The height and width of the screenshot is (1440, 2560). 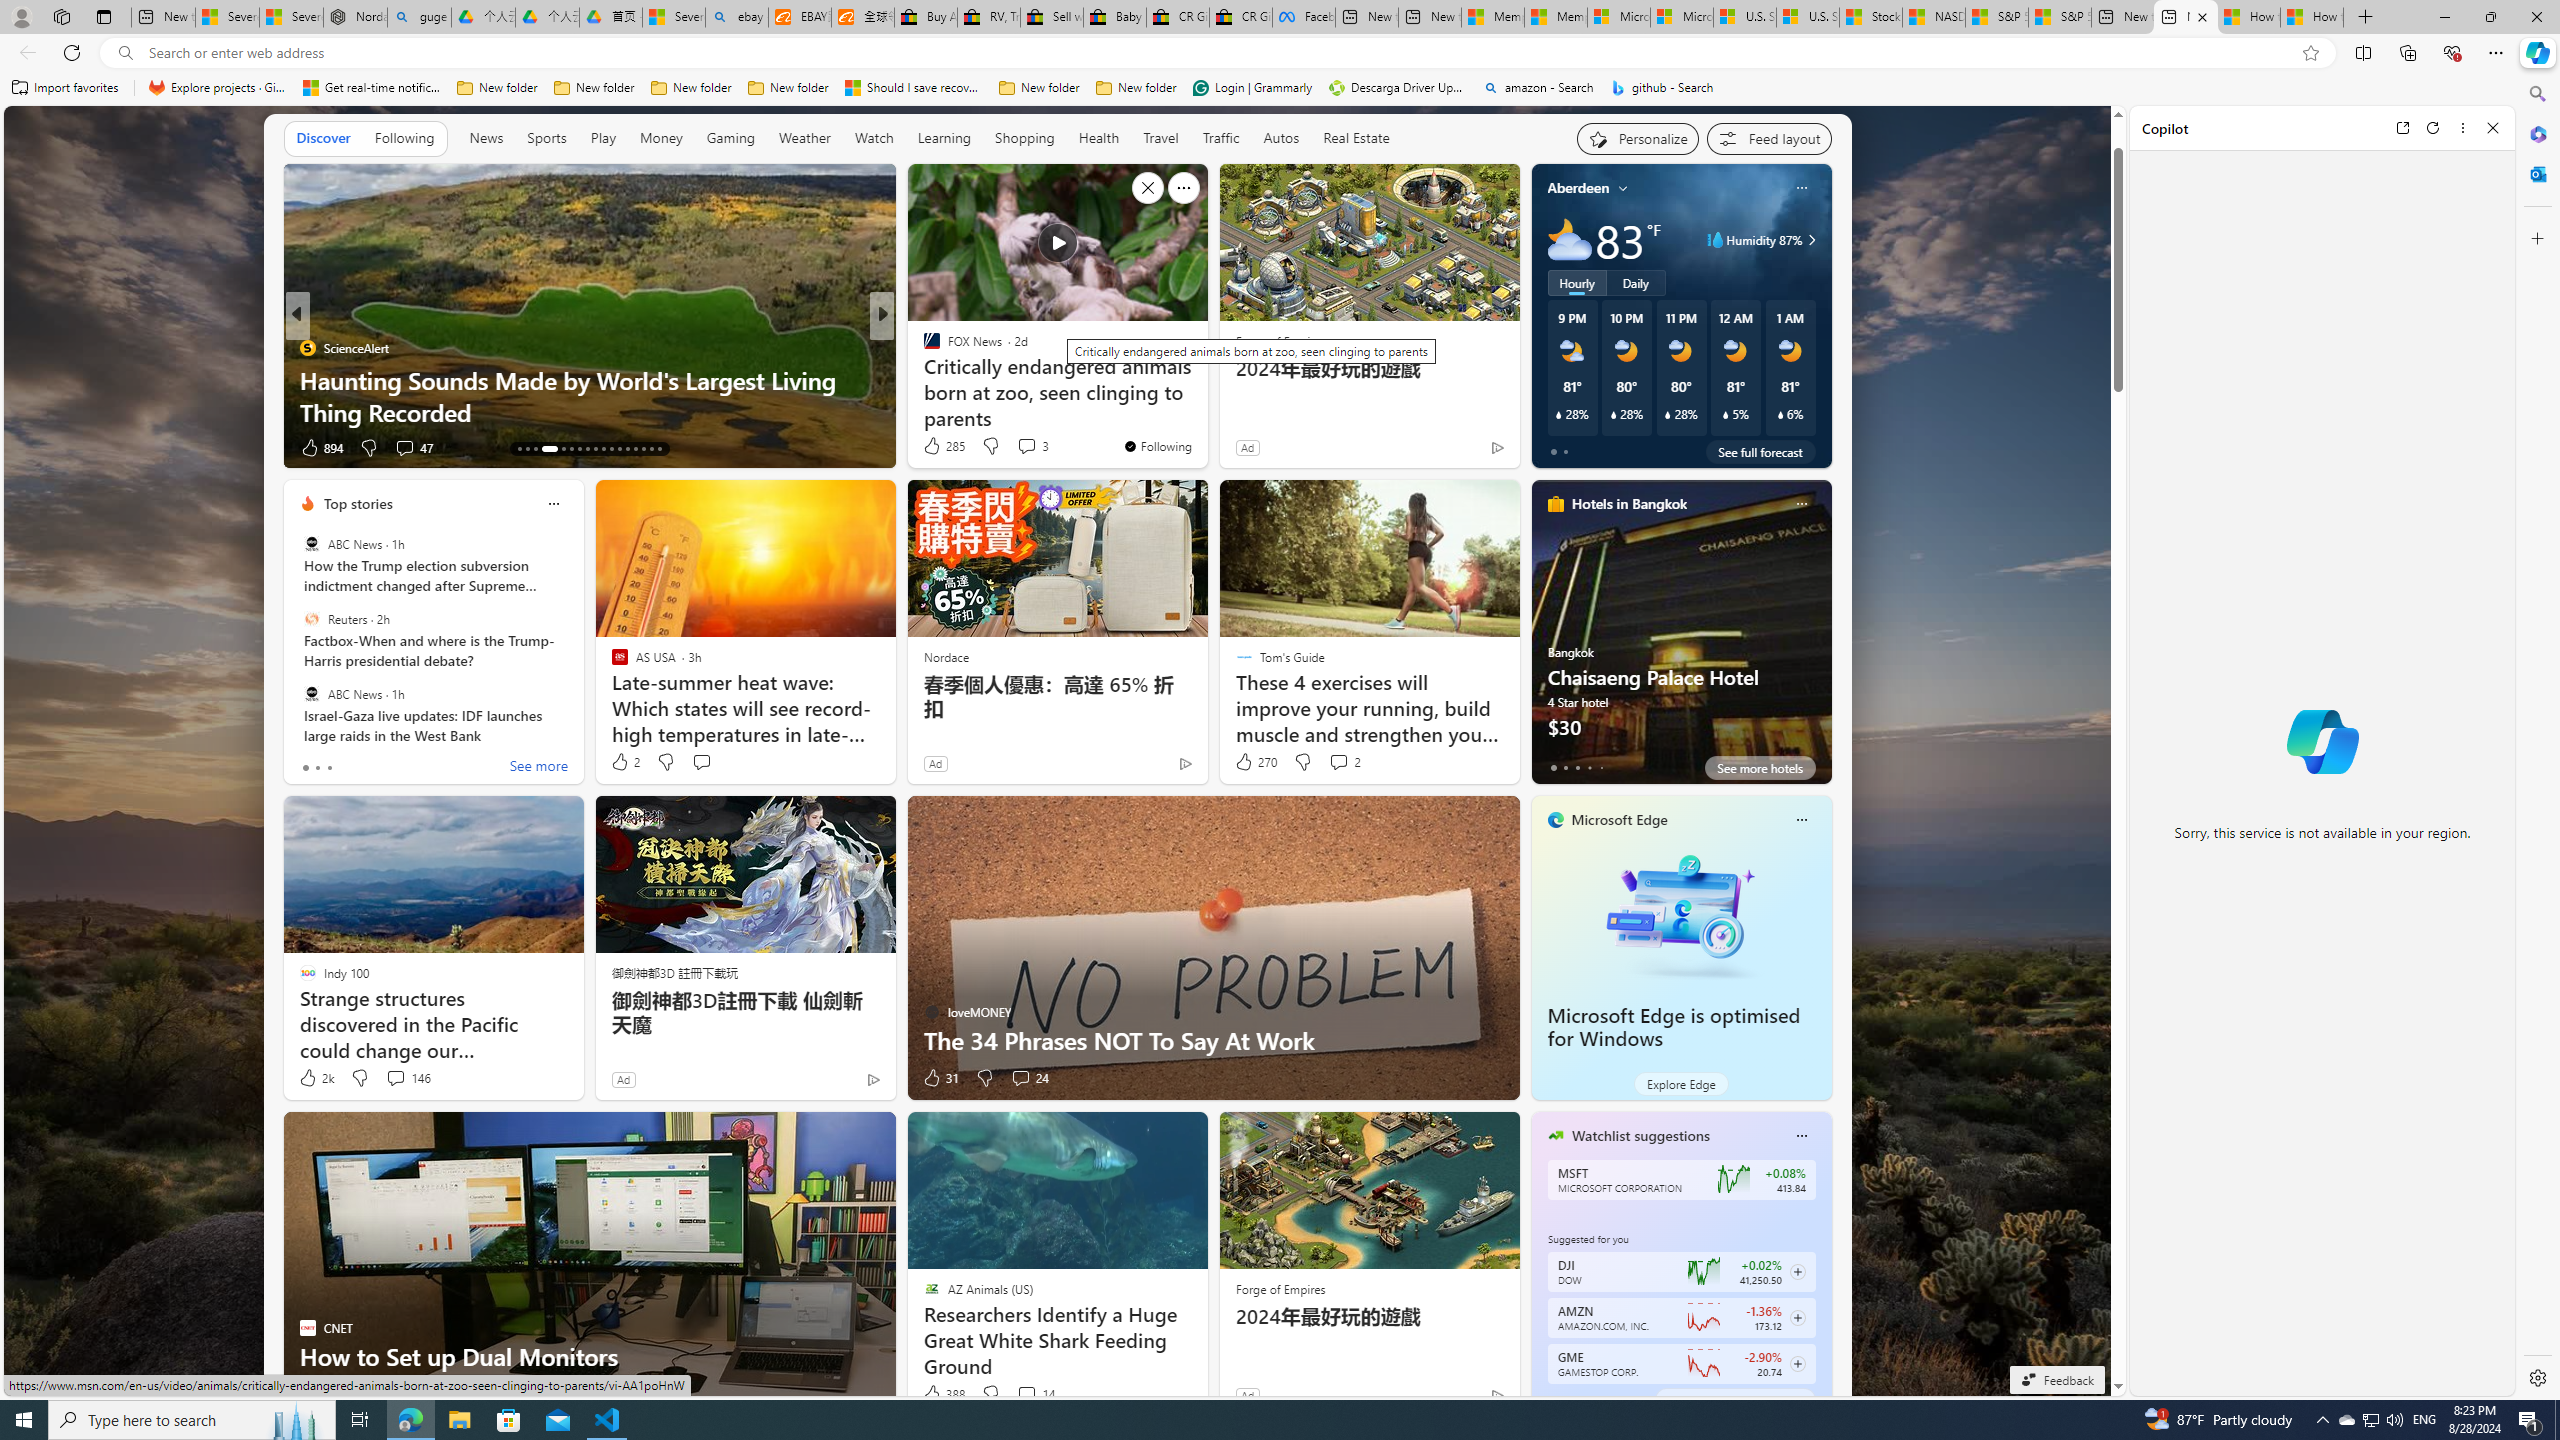 What do you see at coordinates (1800, 1135) in the screenshot?
I see `Class: icon-img` at bounding box center [1800, 1135].